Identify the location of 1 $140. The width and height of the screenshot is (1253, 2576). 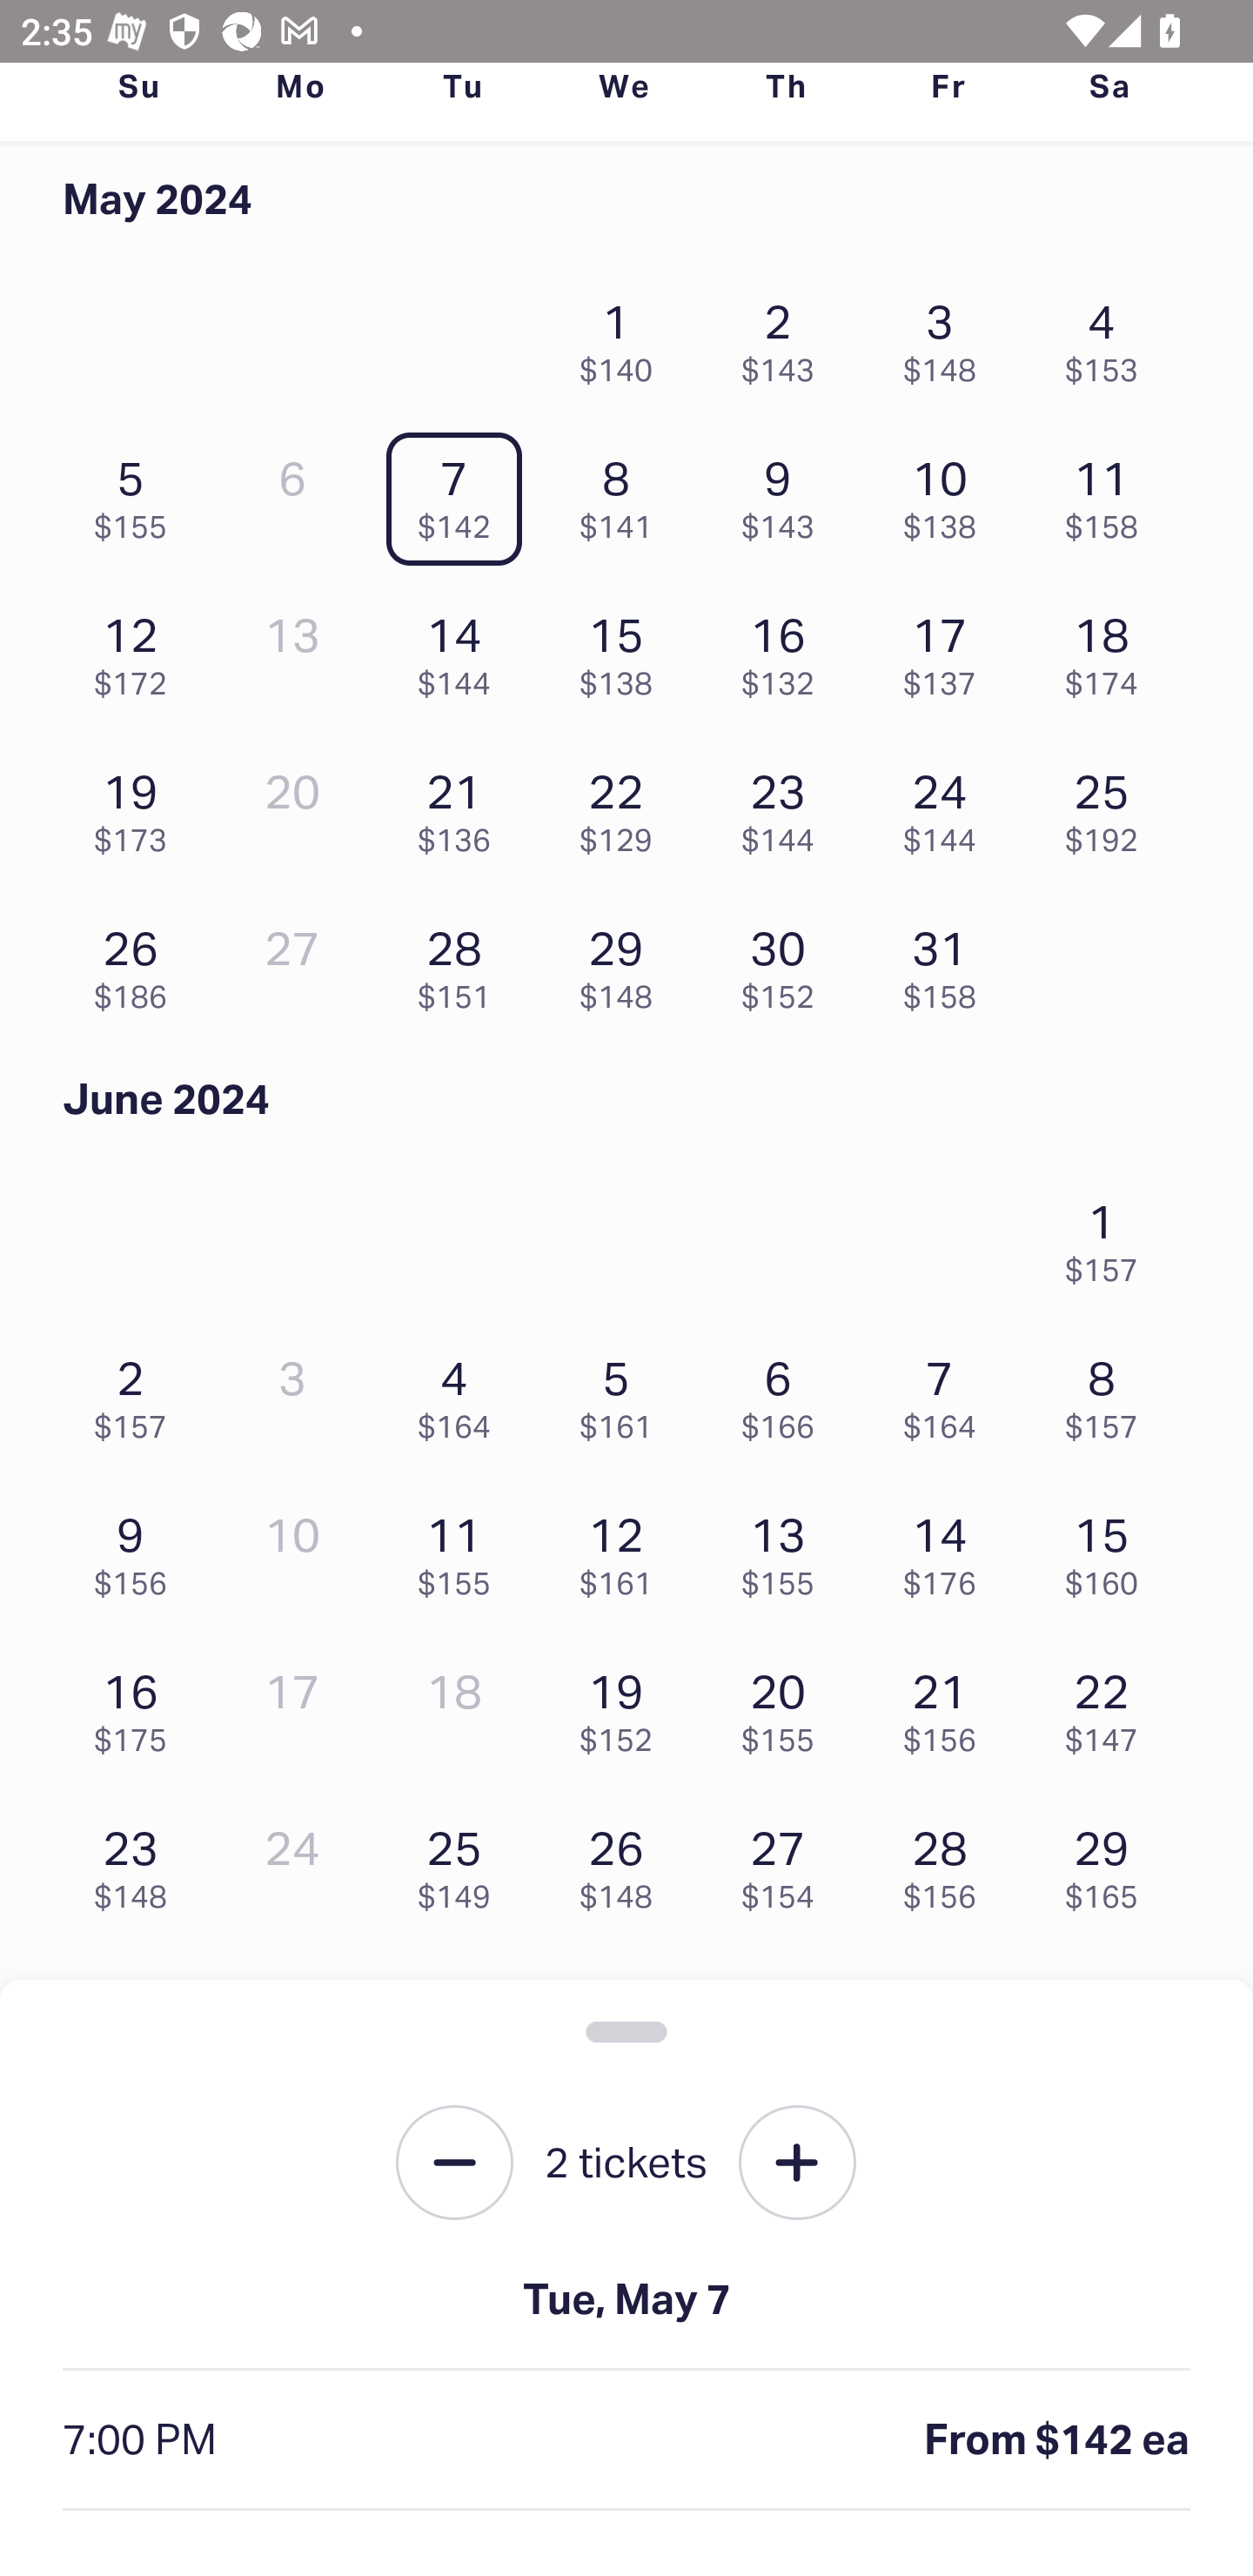
(623, 336).